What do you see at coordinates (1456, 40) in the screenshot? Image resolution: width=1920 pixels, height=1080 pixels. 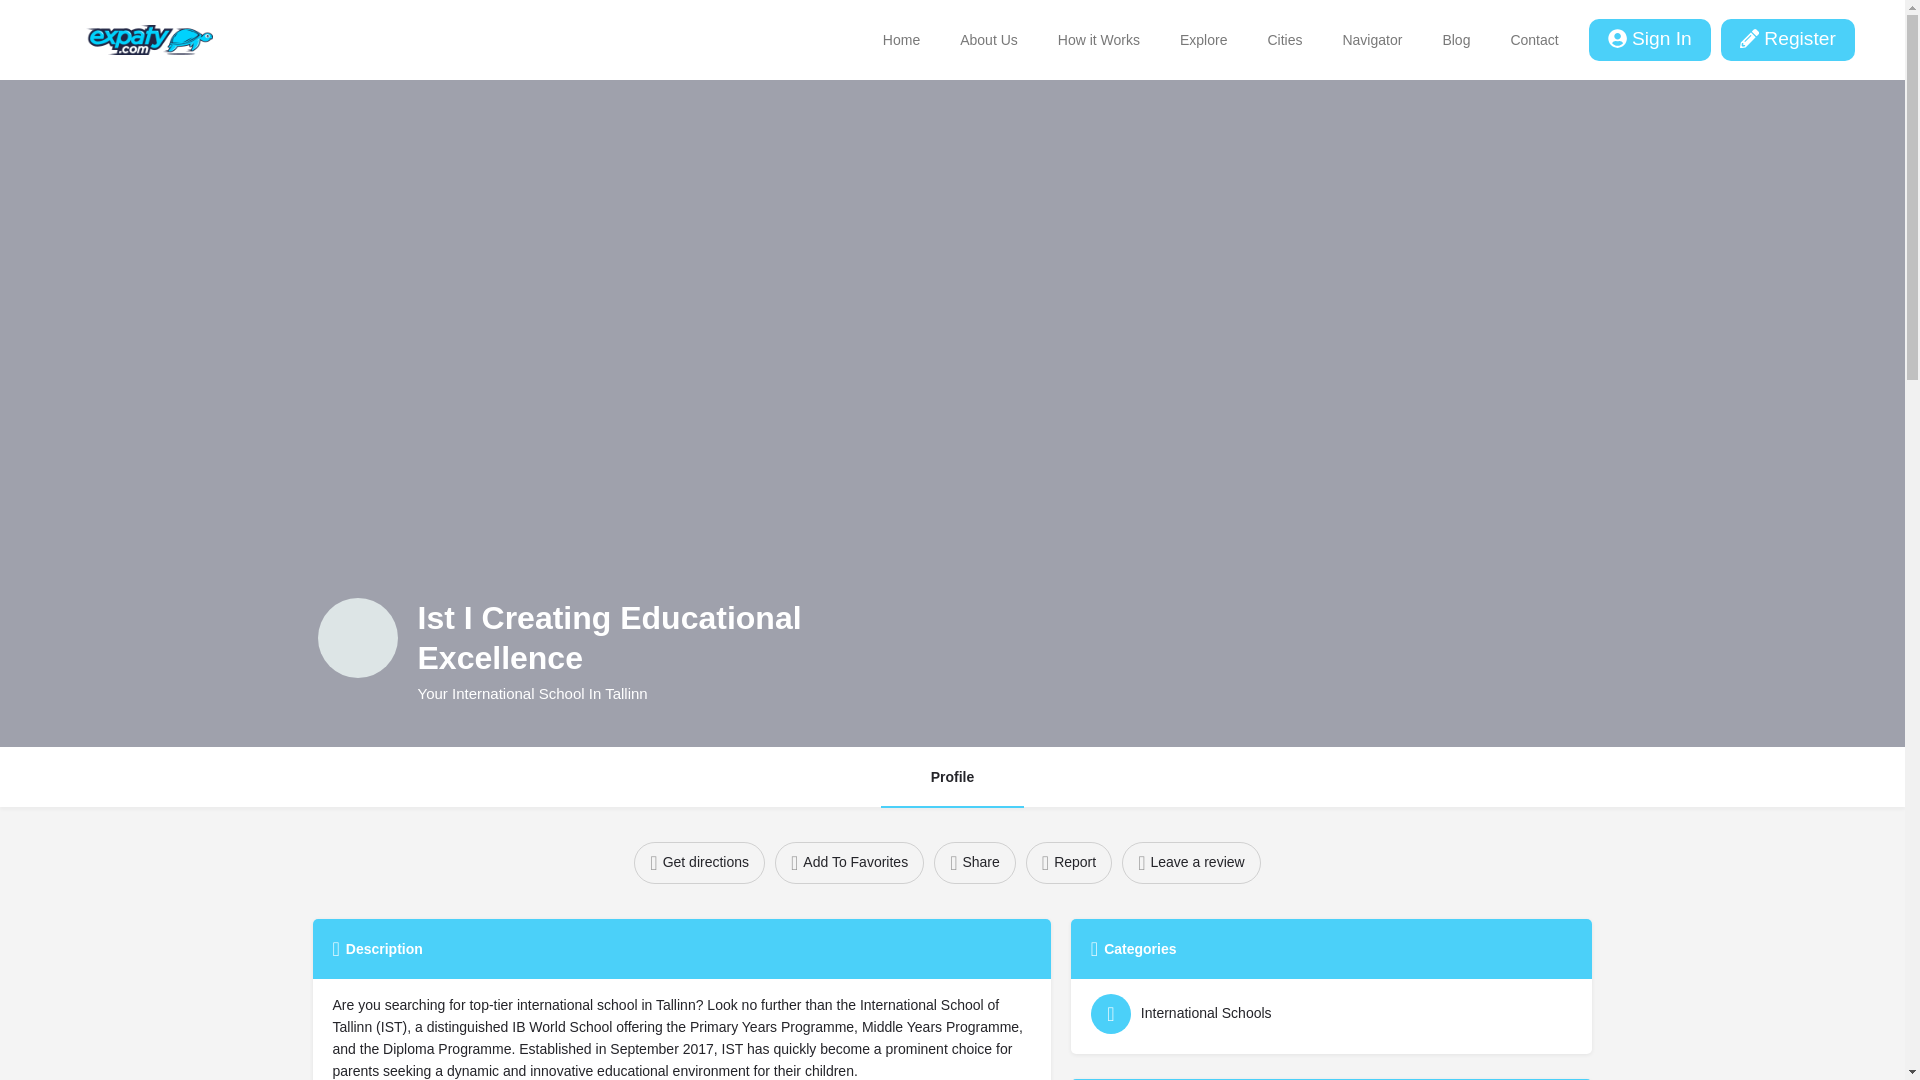 I see `Blog` at bounding box center [1456, 40].